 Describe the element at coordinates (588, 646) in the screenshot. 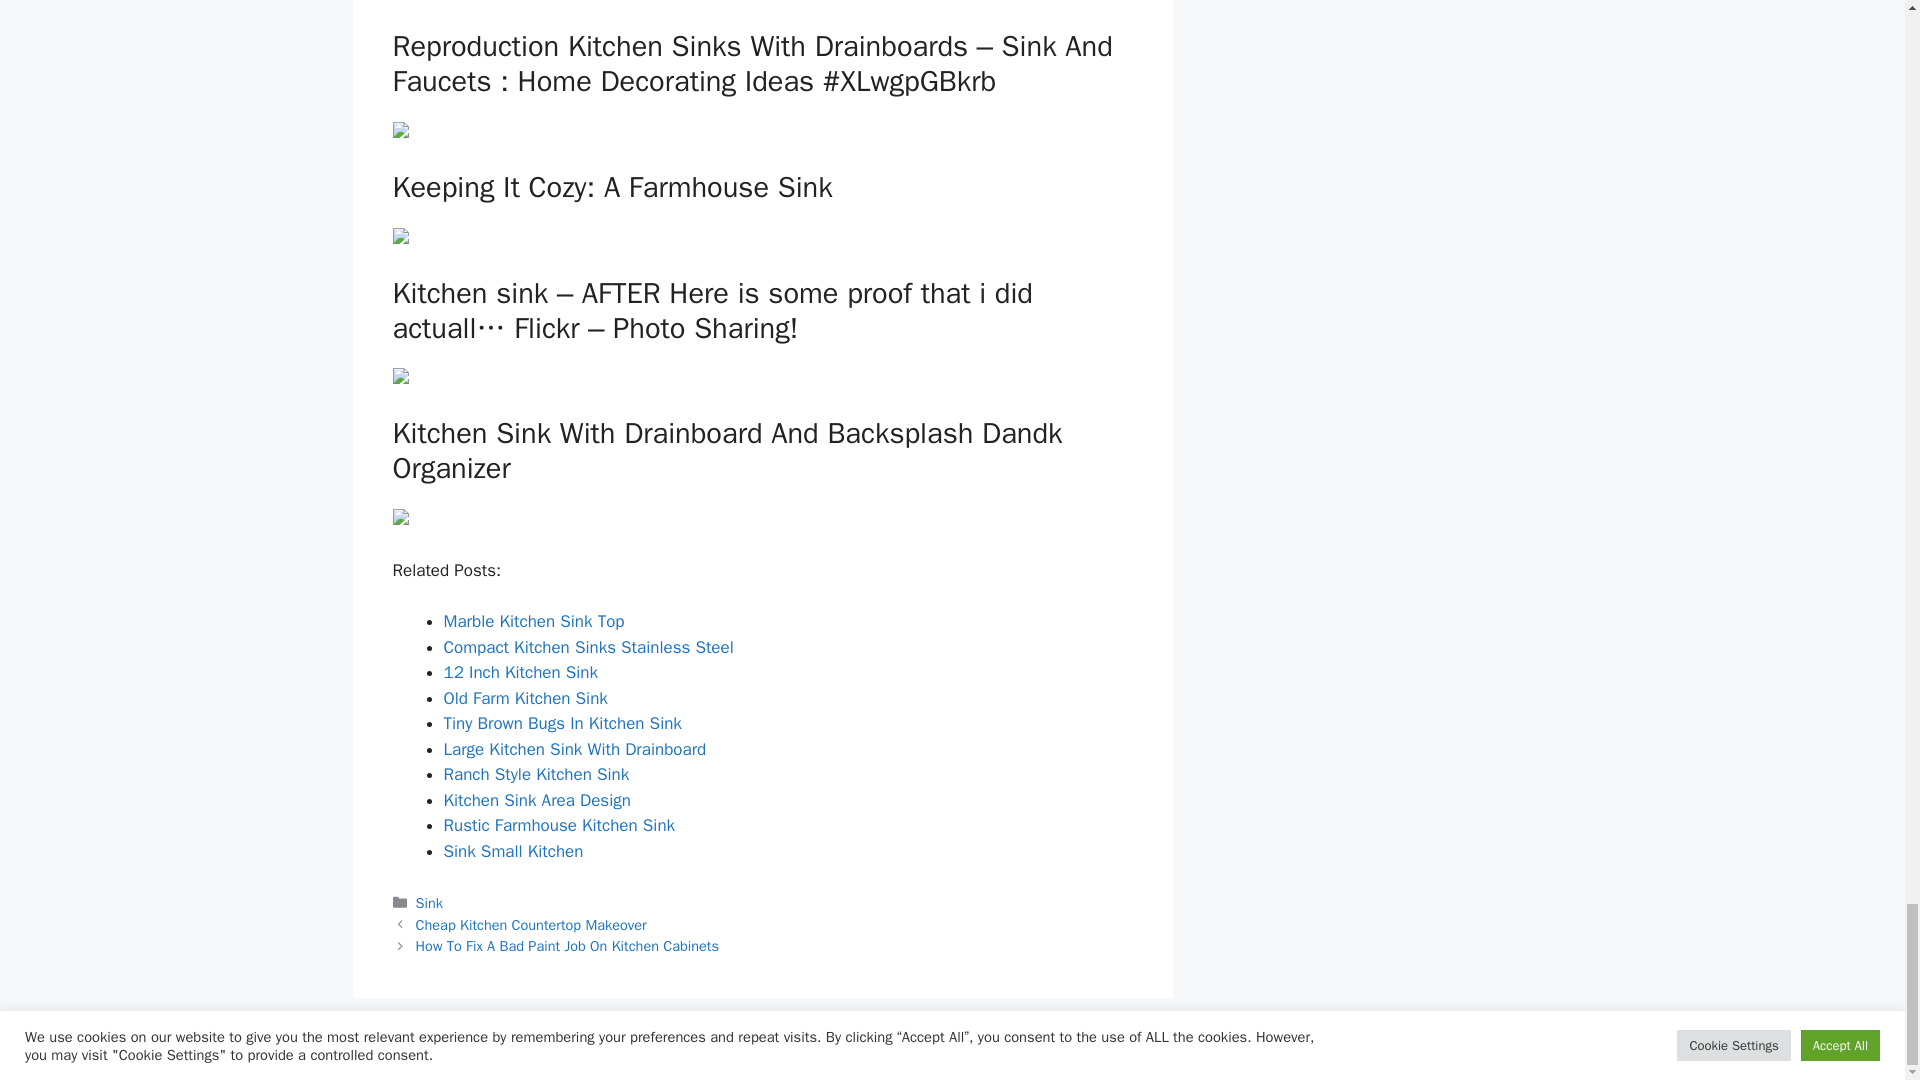

I see `Compact Kitchen Sinks Stainless Steel` at that location.